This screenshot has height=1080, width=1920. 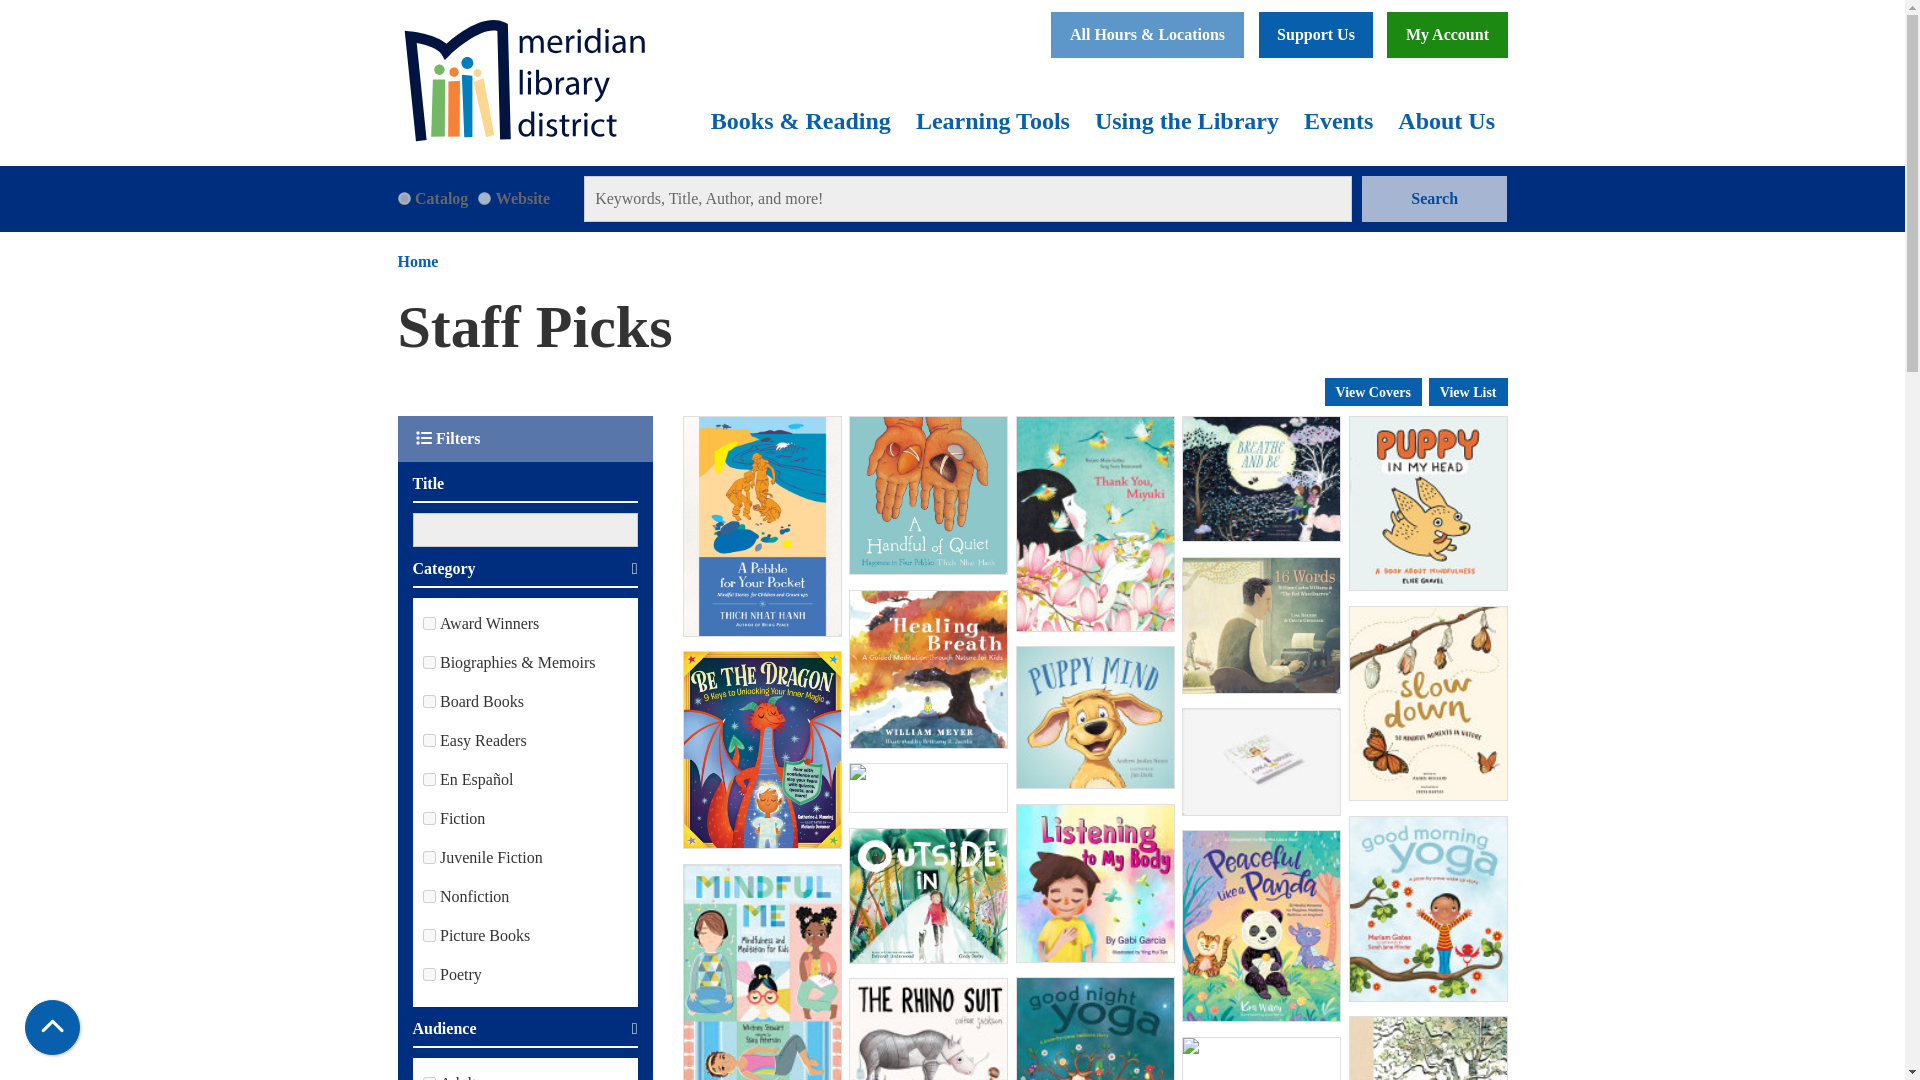 What do you see at coordinates (524, 80) in the screenshot?
I see `Home` at bounding box center [524, 80].